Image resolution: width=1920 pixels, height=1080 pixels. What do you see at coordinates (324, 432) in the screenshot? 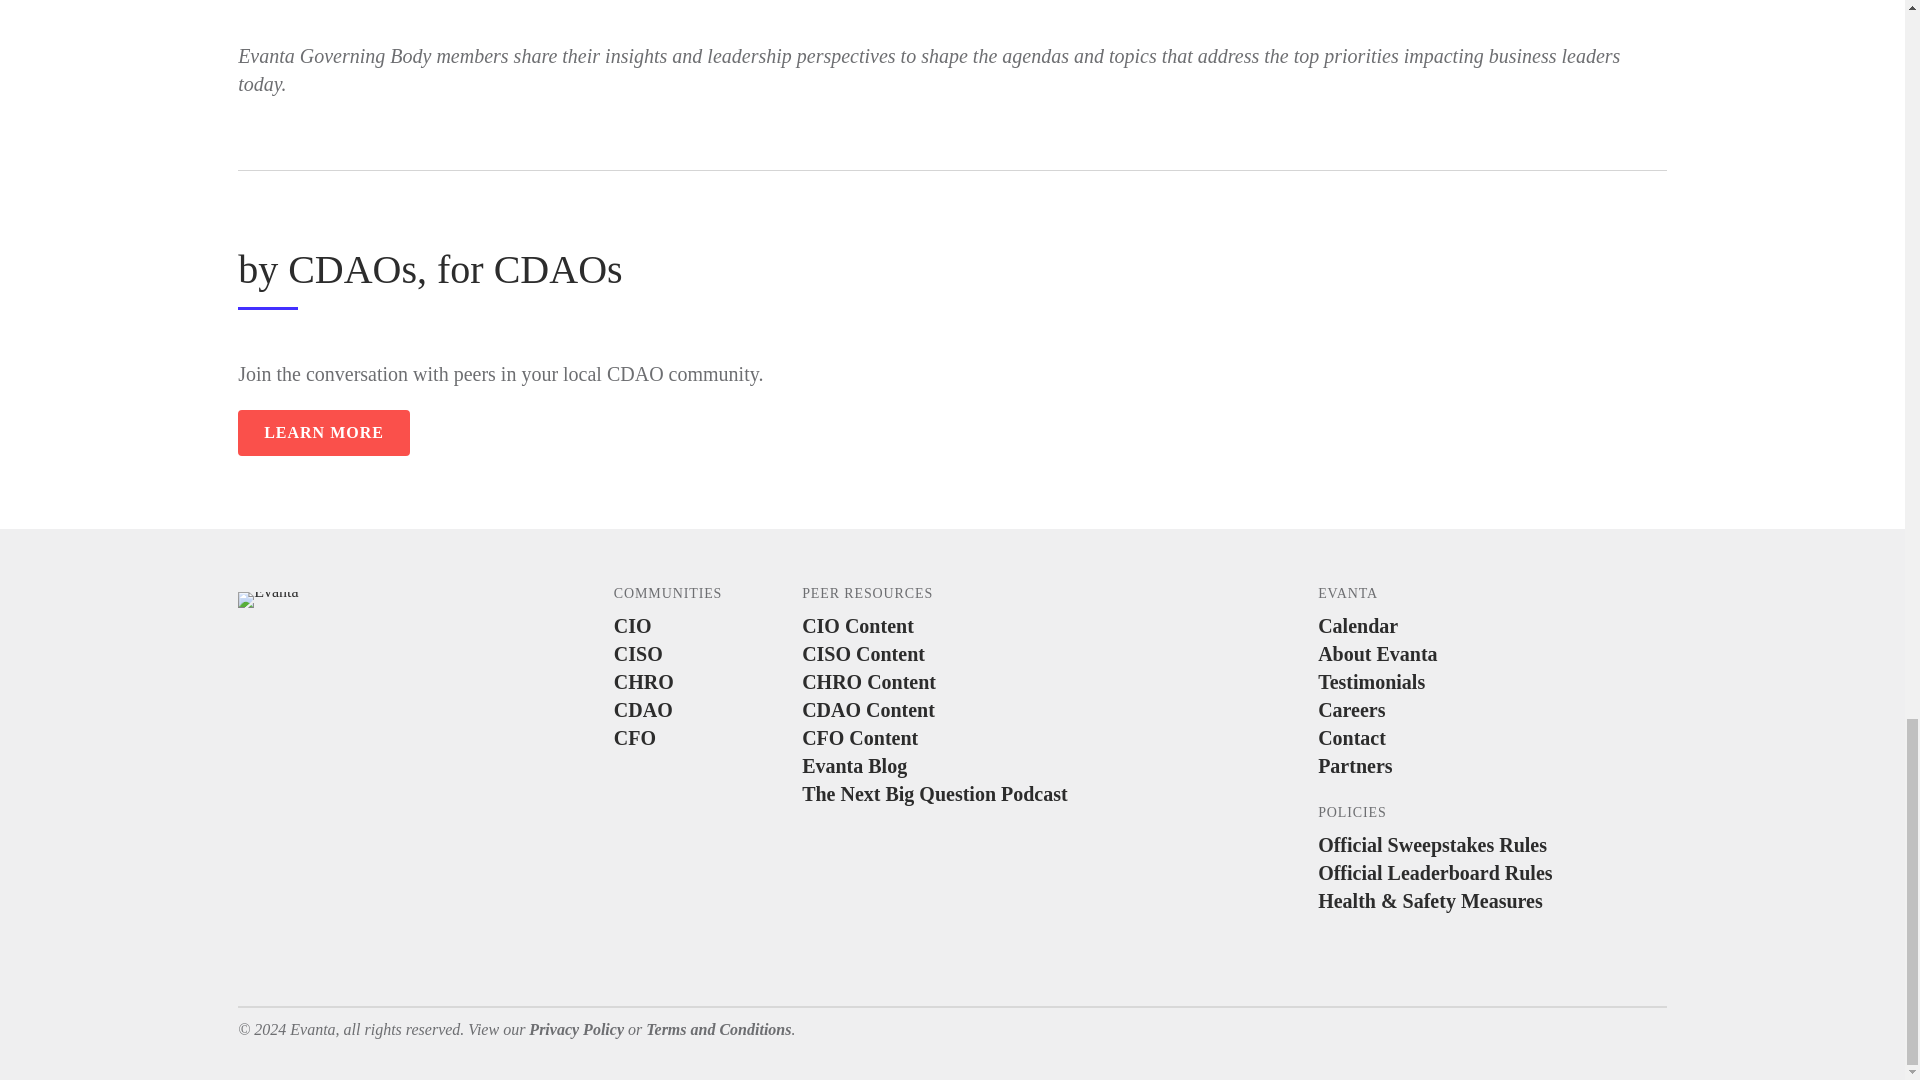
I see `LEARN MORE` at bounding box center [324, 432].